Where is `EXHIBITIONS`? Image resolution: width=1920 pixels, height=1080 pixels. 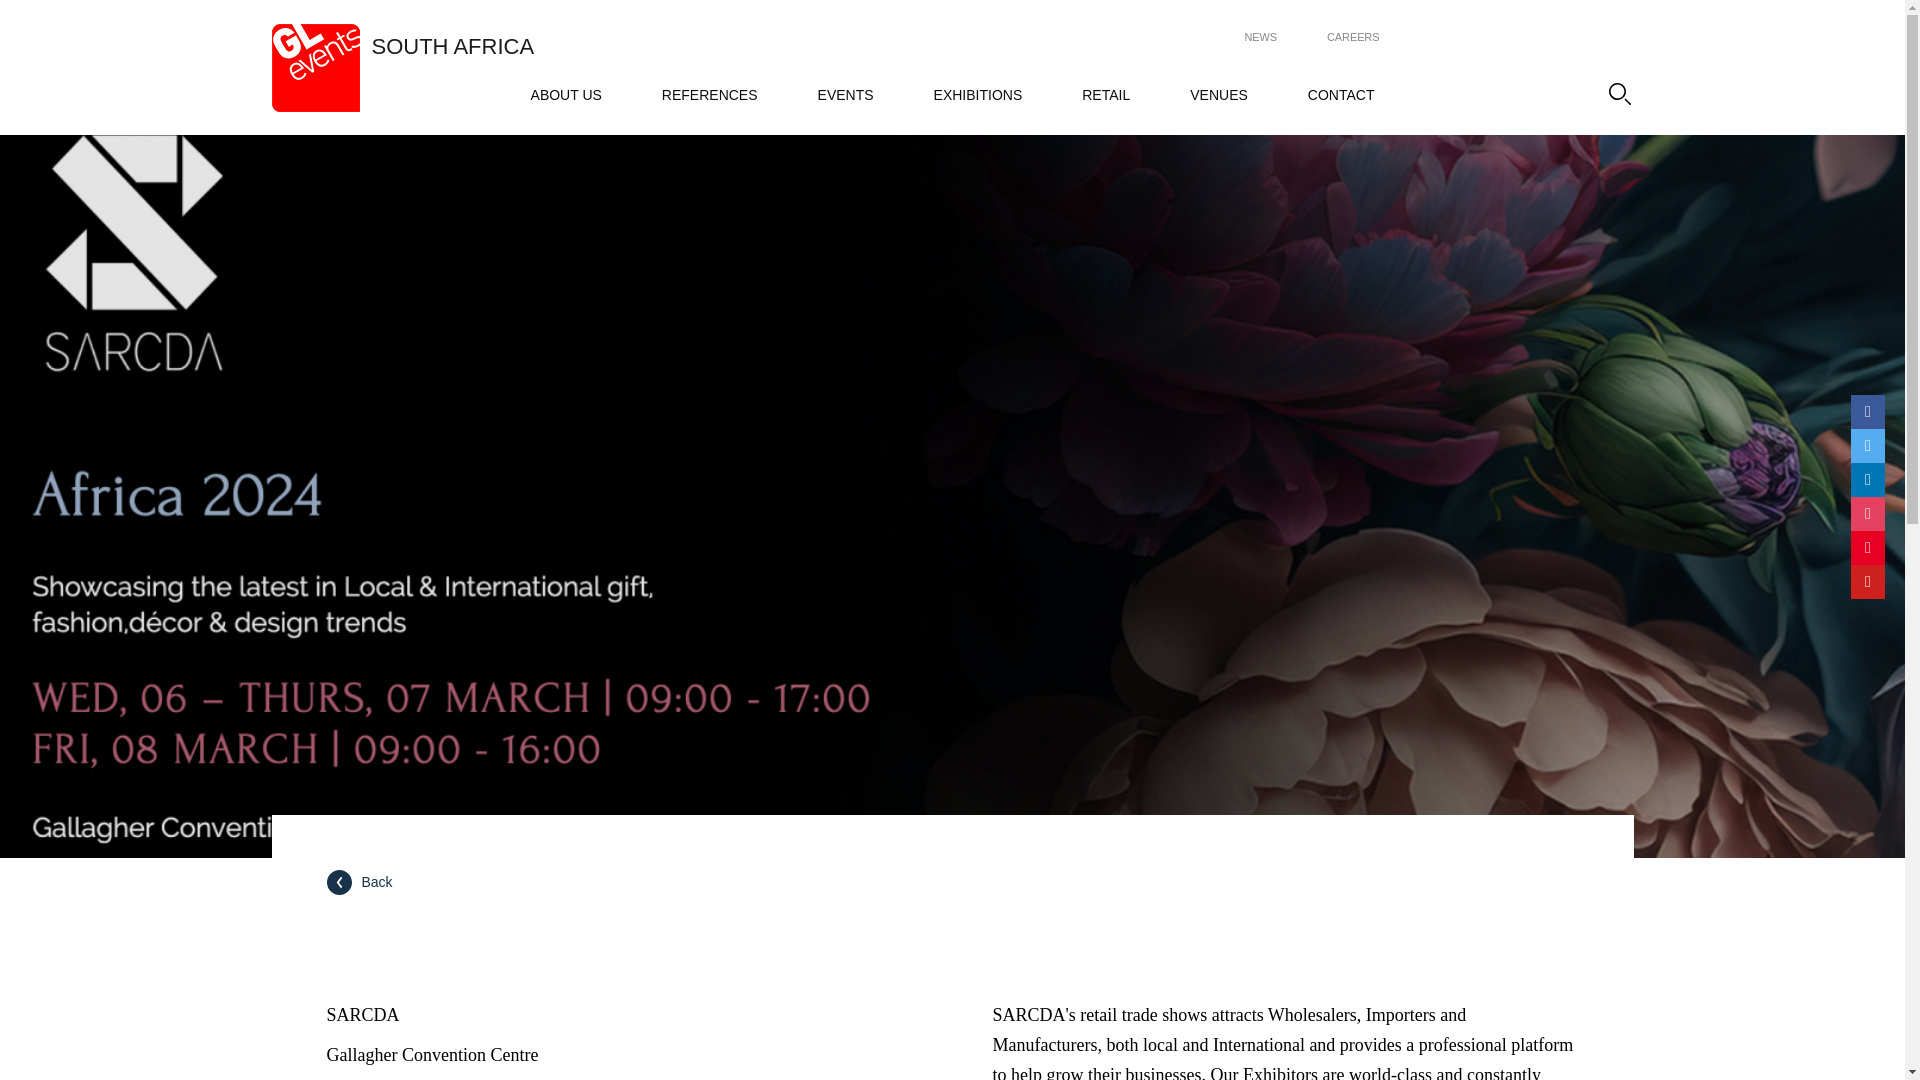
EXHIBITIONS is located at coordinates (978, 94).